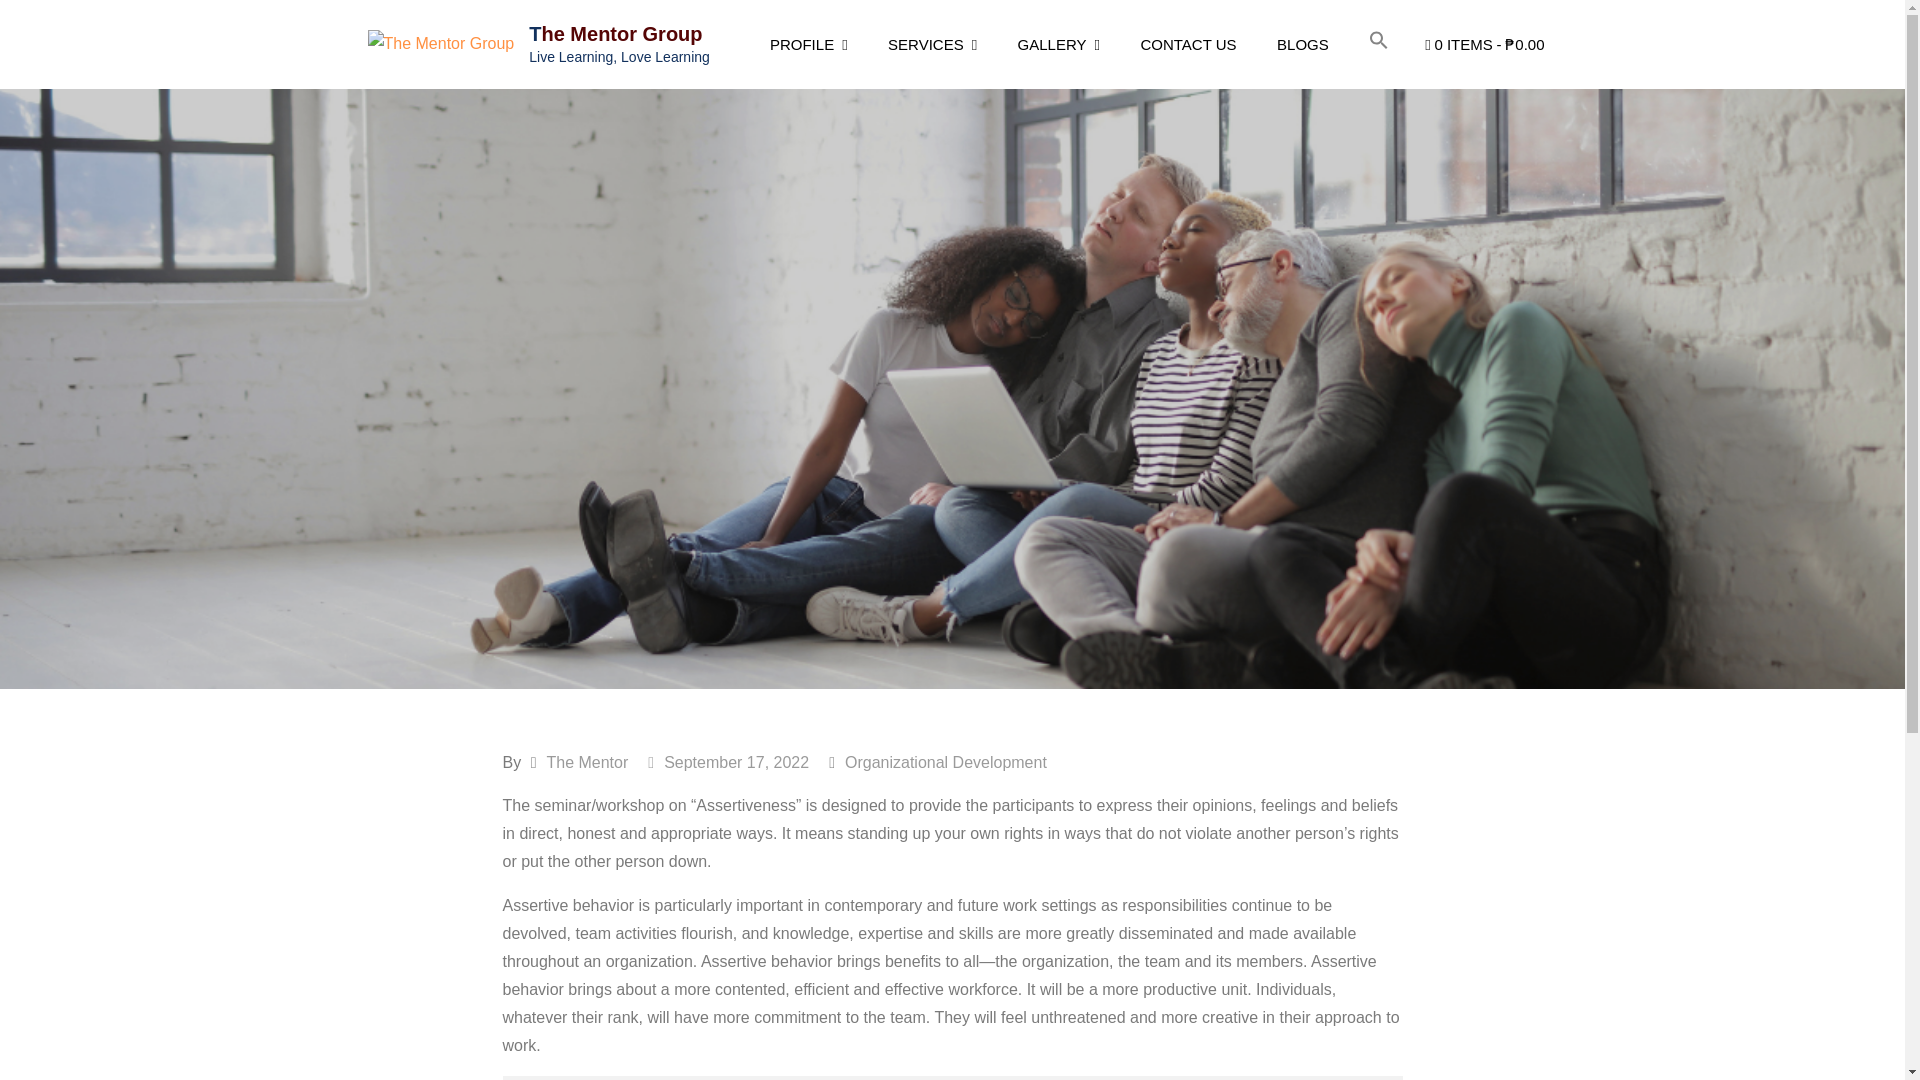 Image resolution: width=1920 pixels, height=1080 pixels. Describe the element at coordinates (1058, 44) in the screenshot. I see `GALLERY` at that location.